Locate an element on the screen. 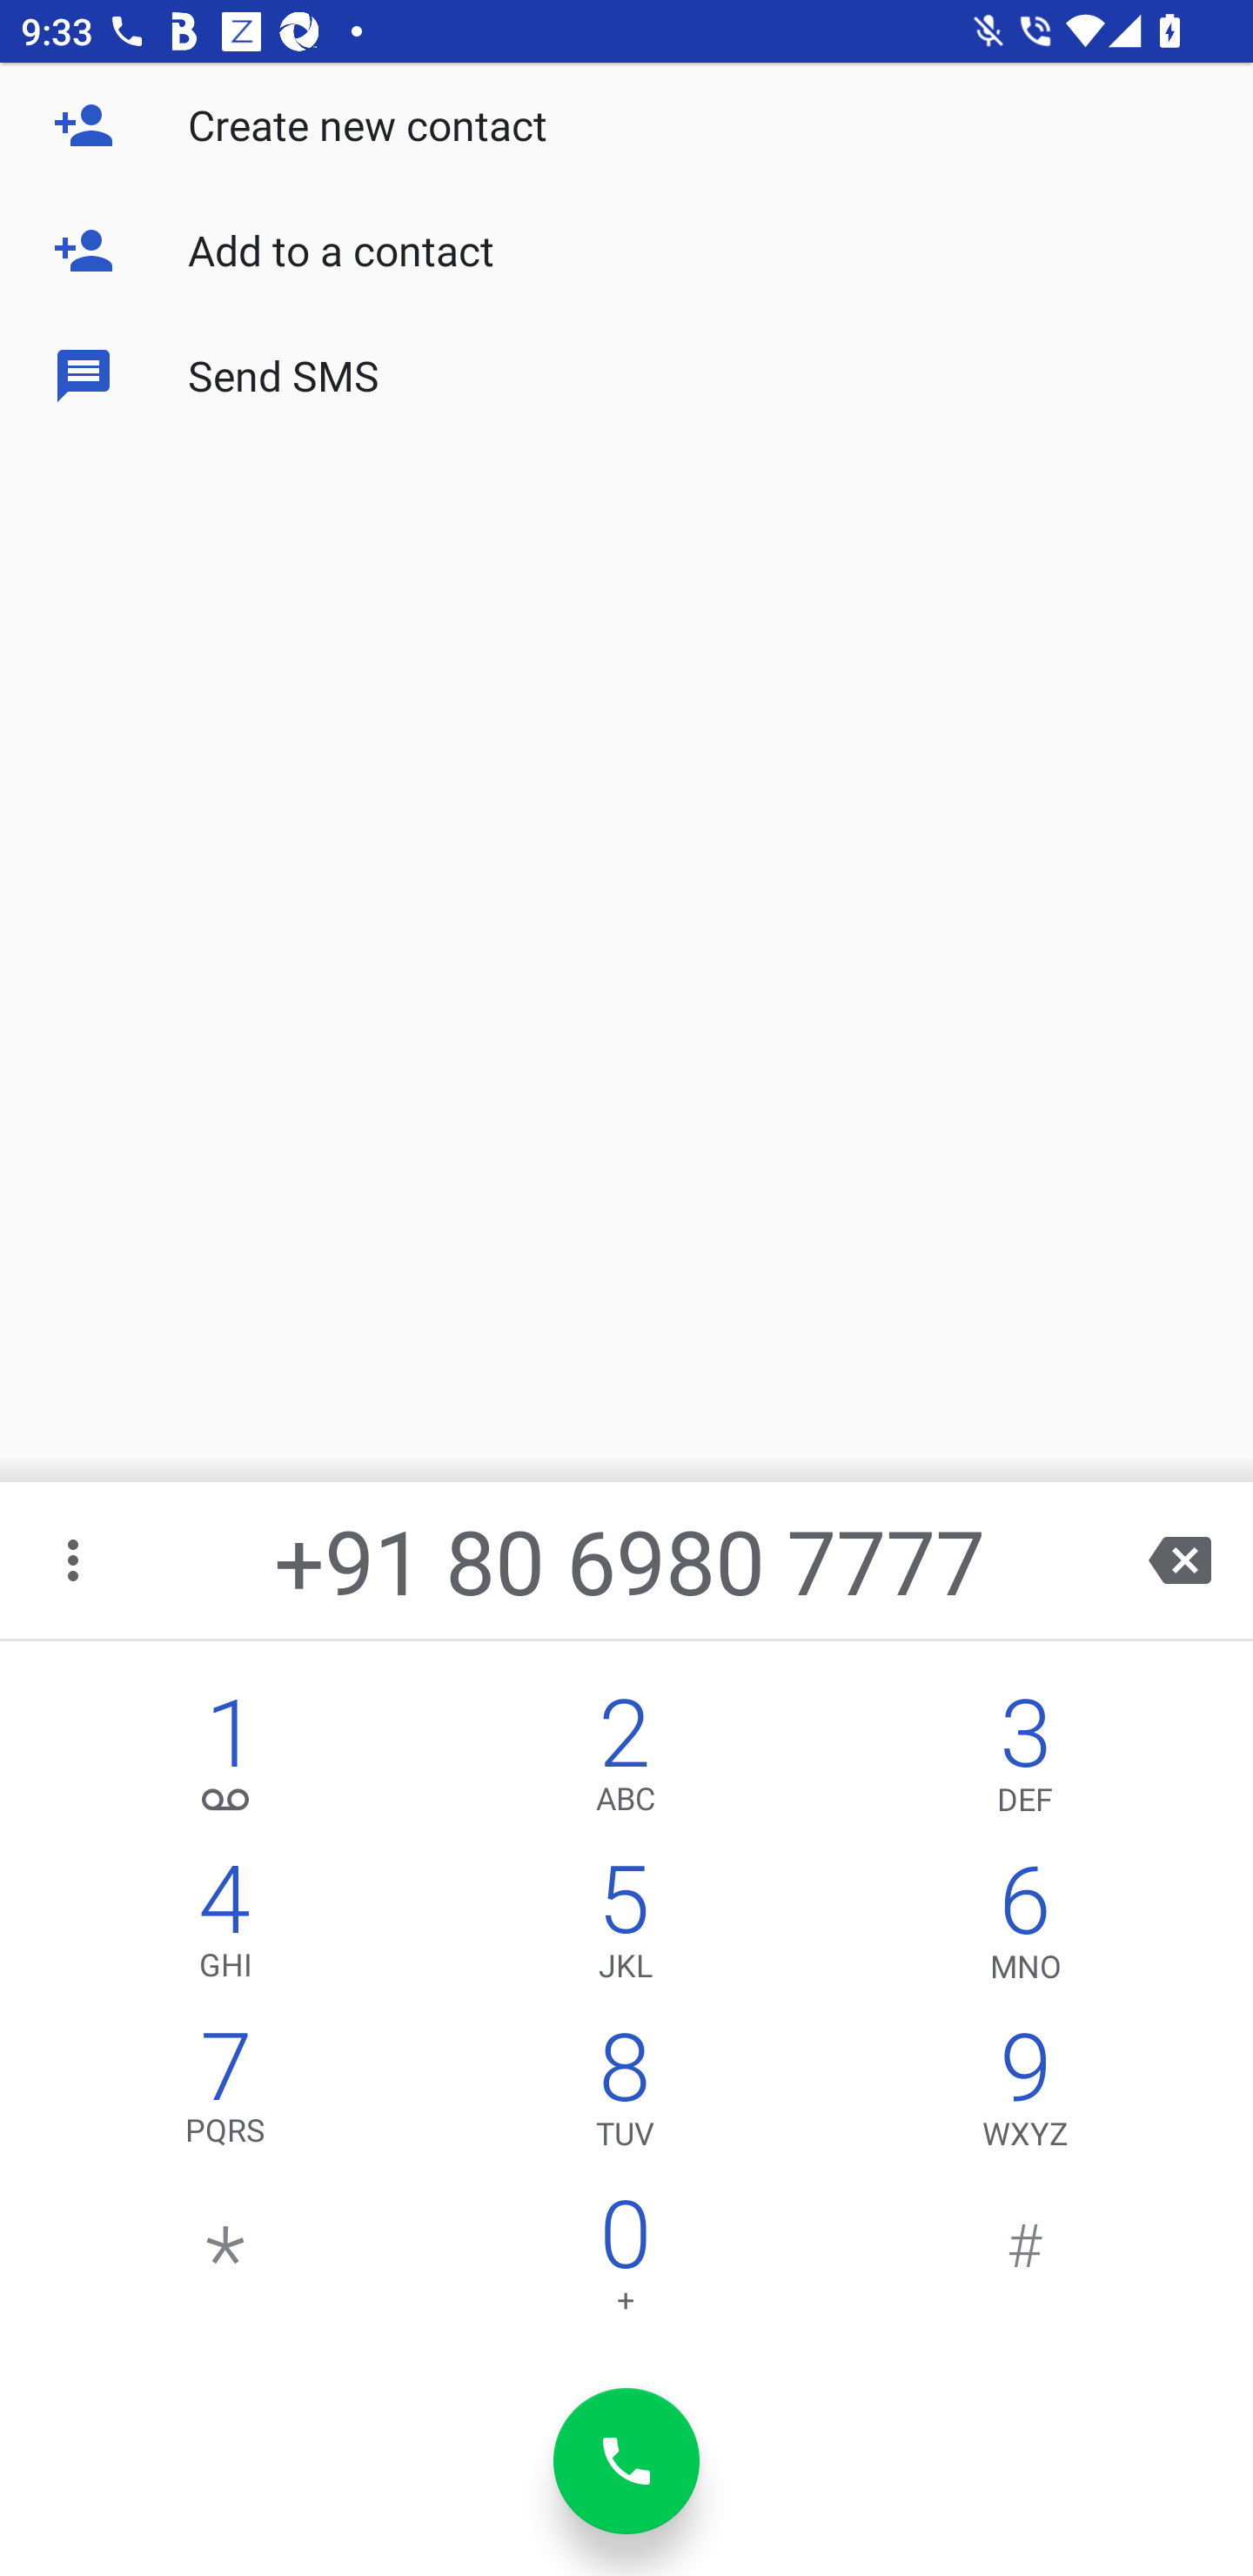 The width and height of the screenshot is (1253, 2576). 2,ABC 2 ABC is located at coordinates (625, 1760).